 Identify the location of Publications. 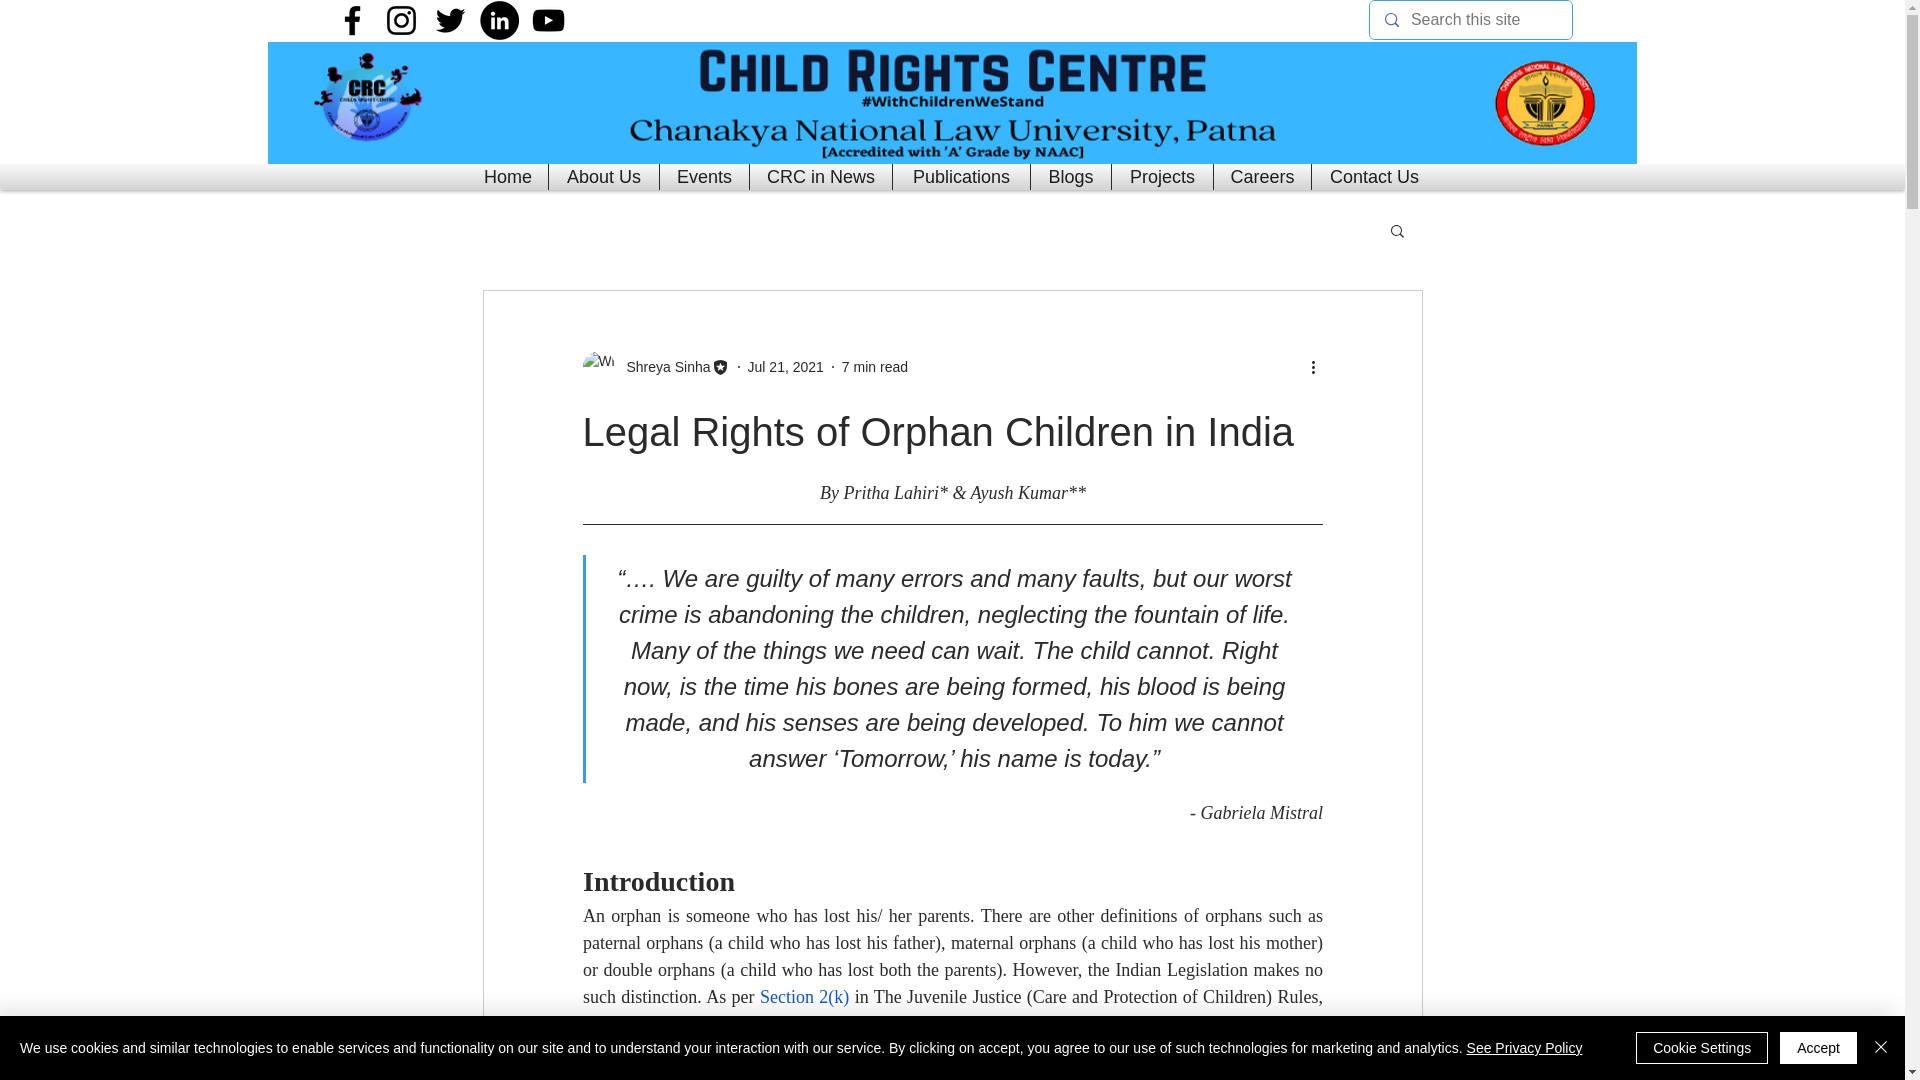
(962, 177).